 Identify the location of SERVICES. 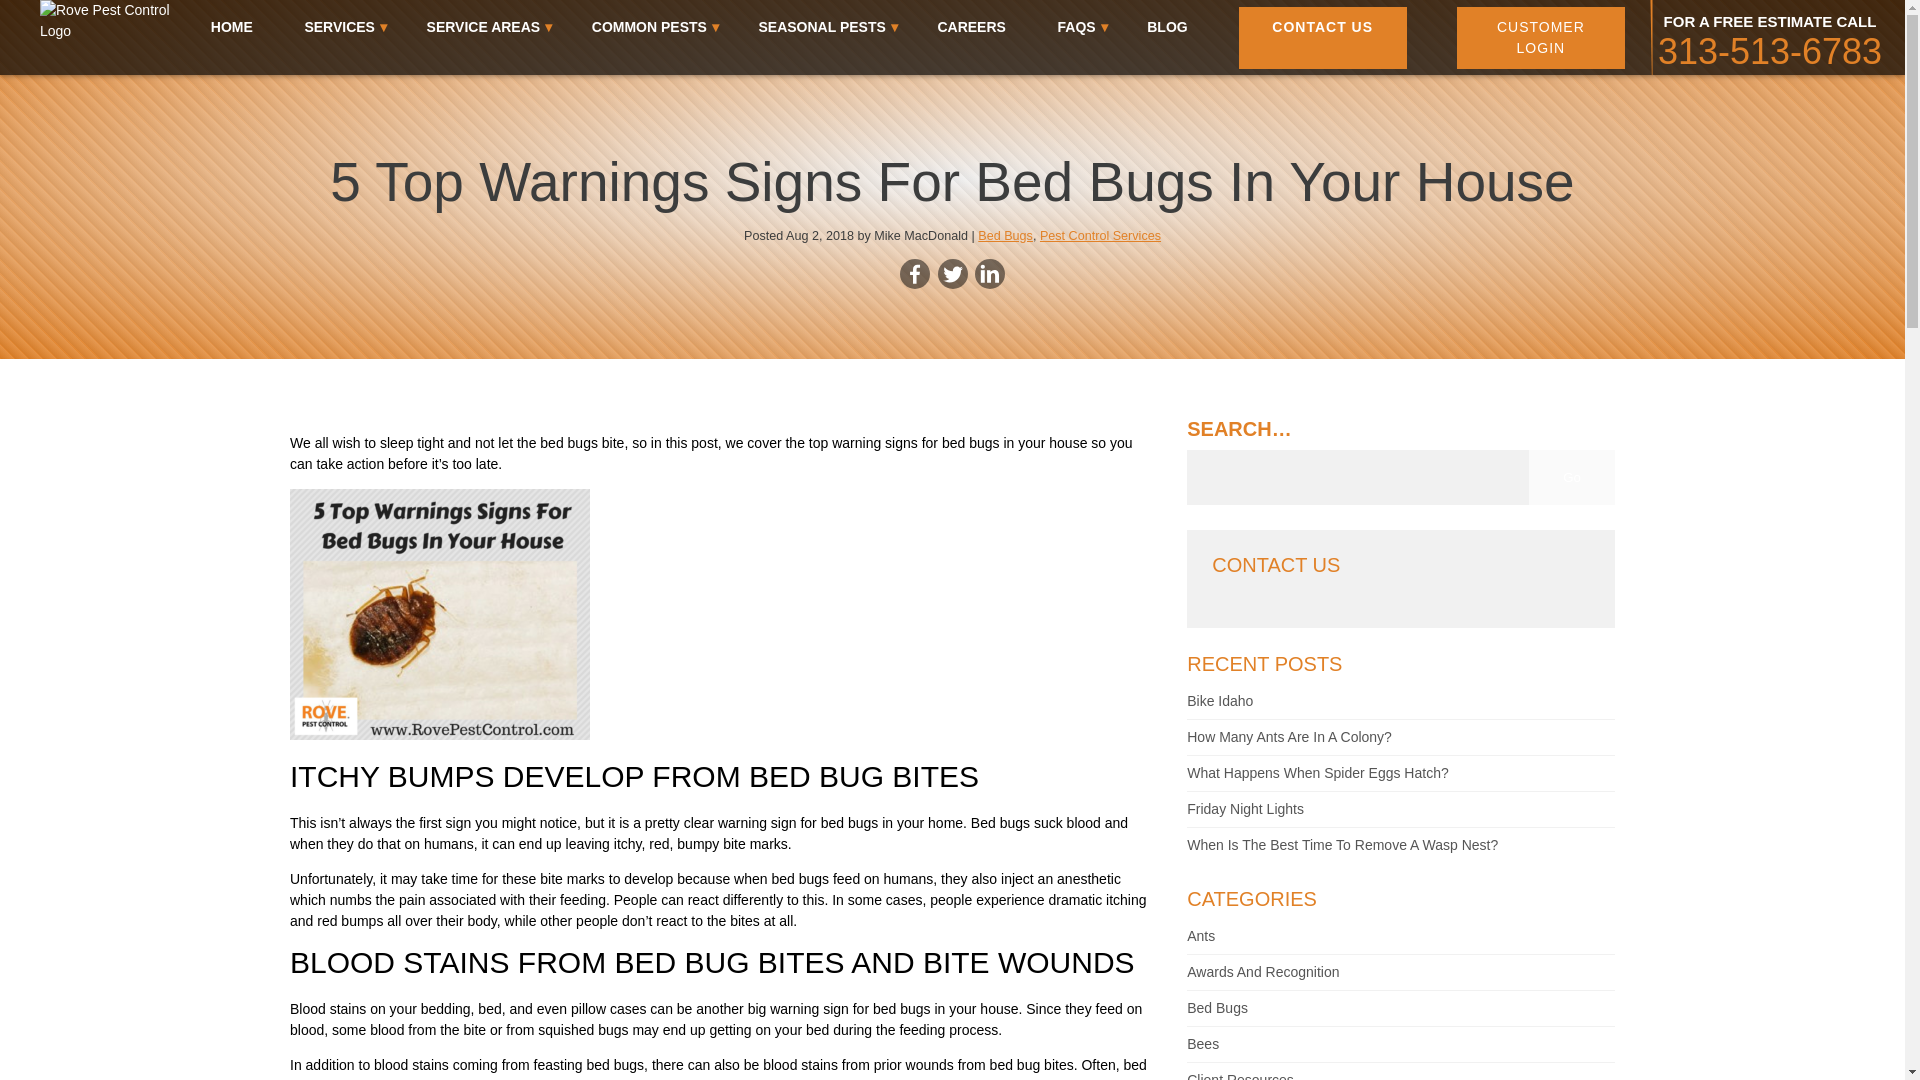
(338, 26).